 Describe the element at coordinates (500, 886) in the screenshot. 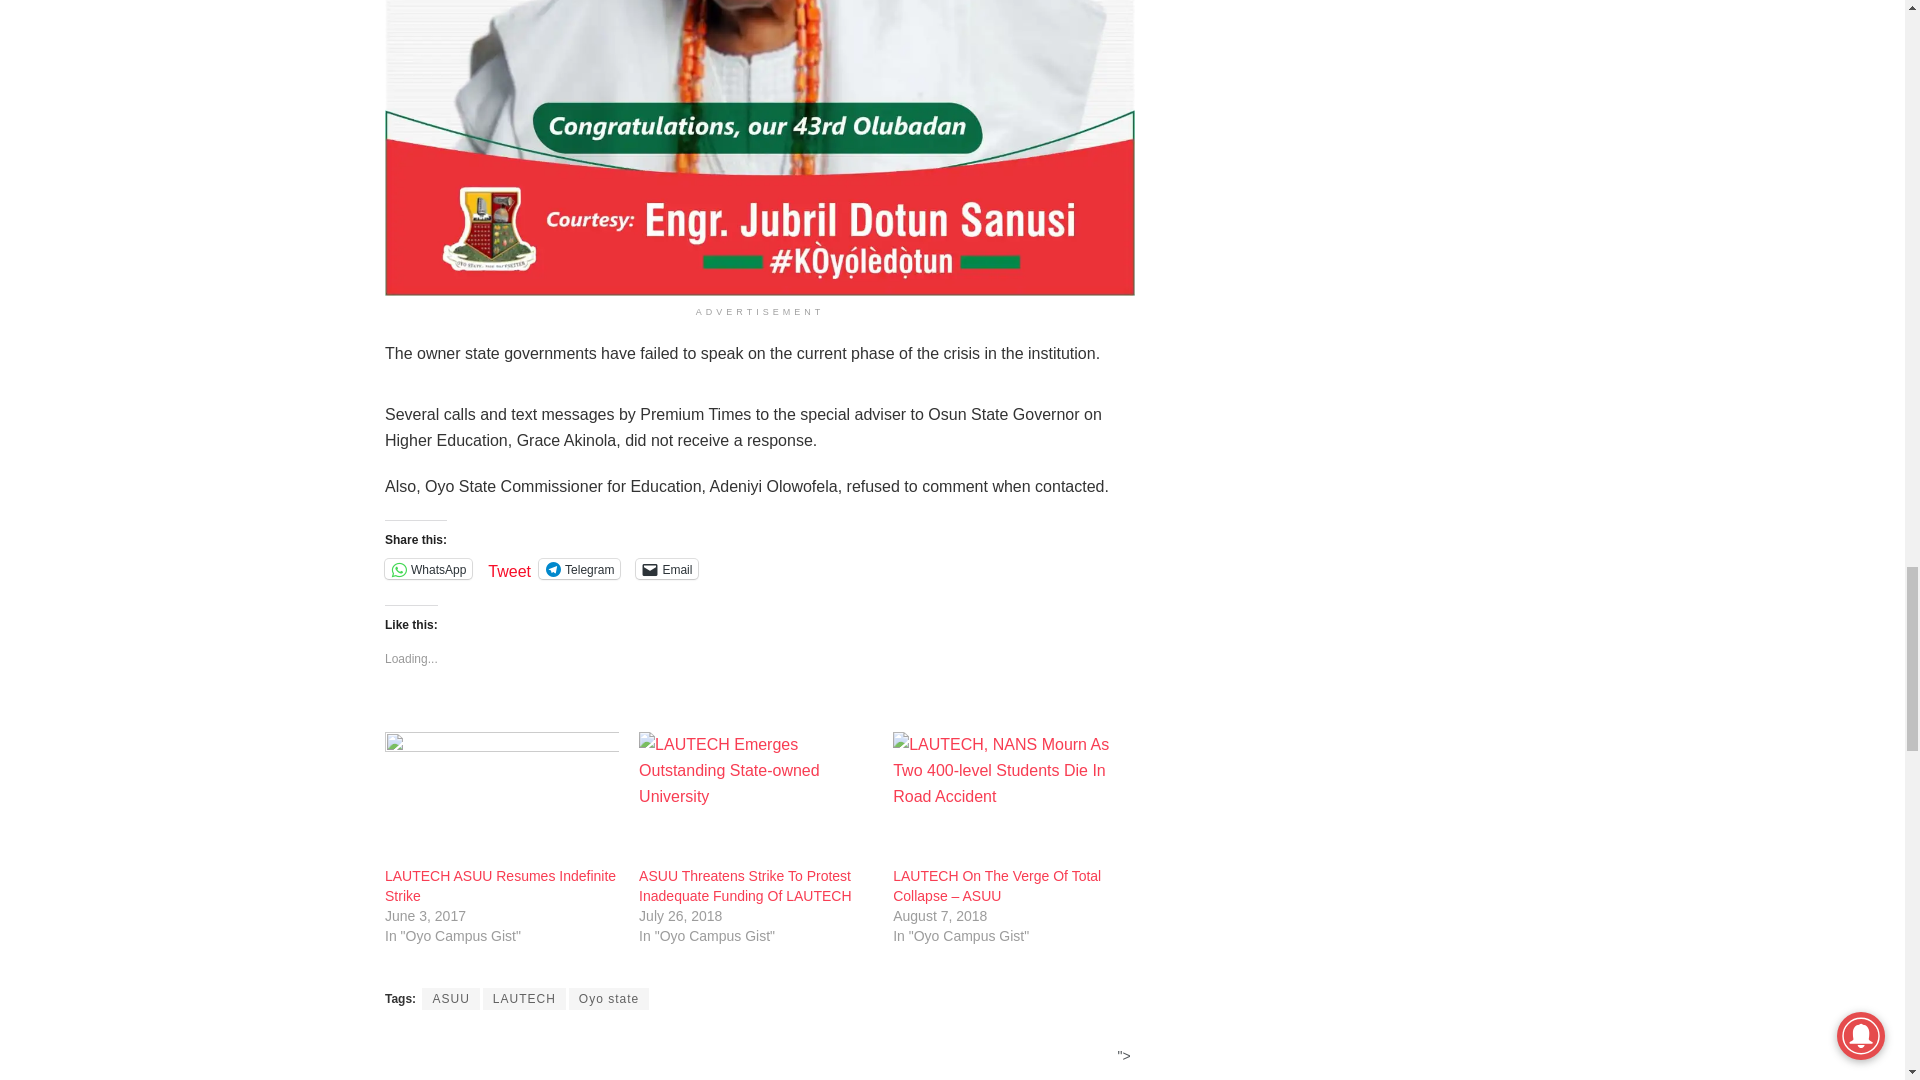

I see `LAUTECH ASUU Resumes Indefinite Strike` at that location.